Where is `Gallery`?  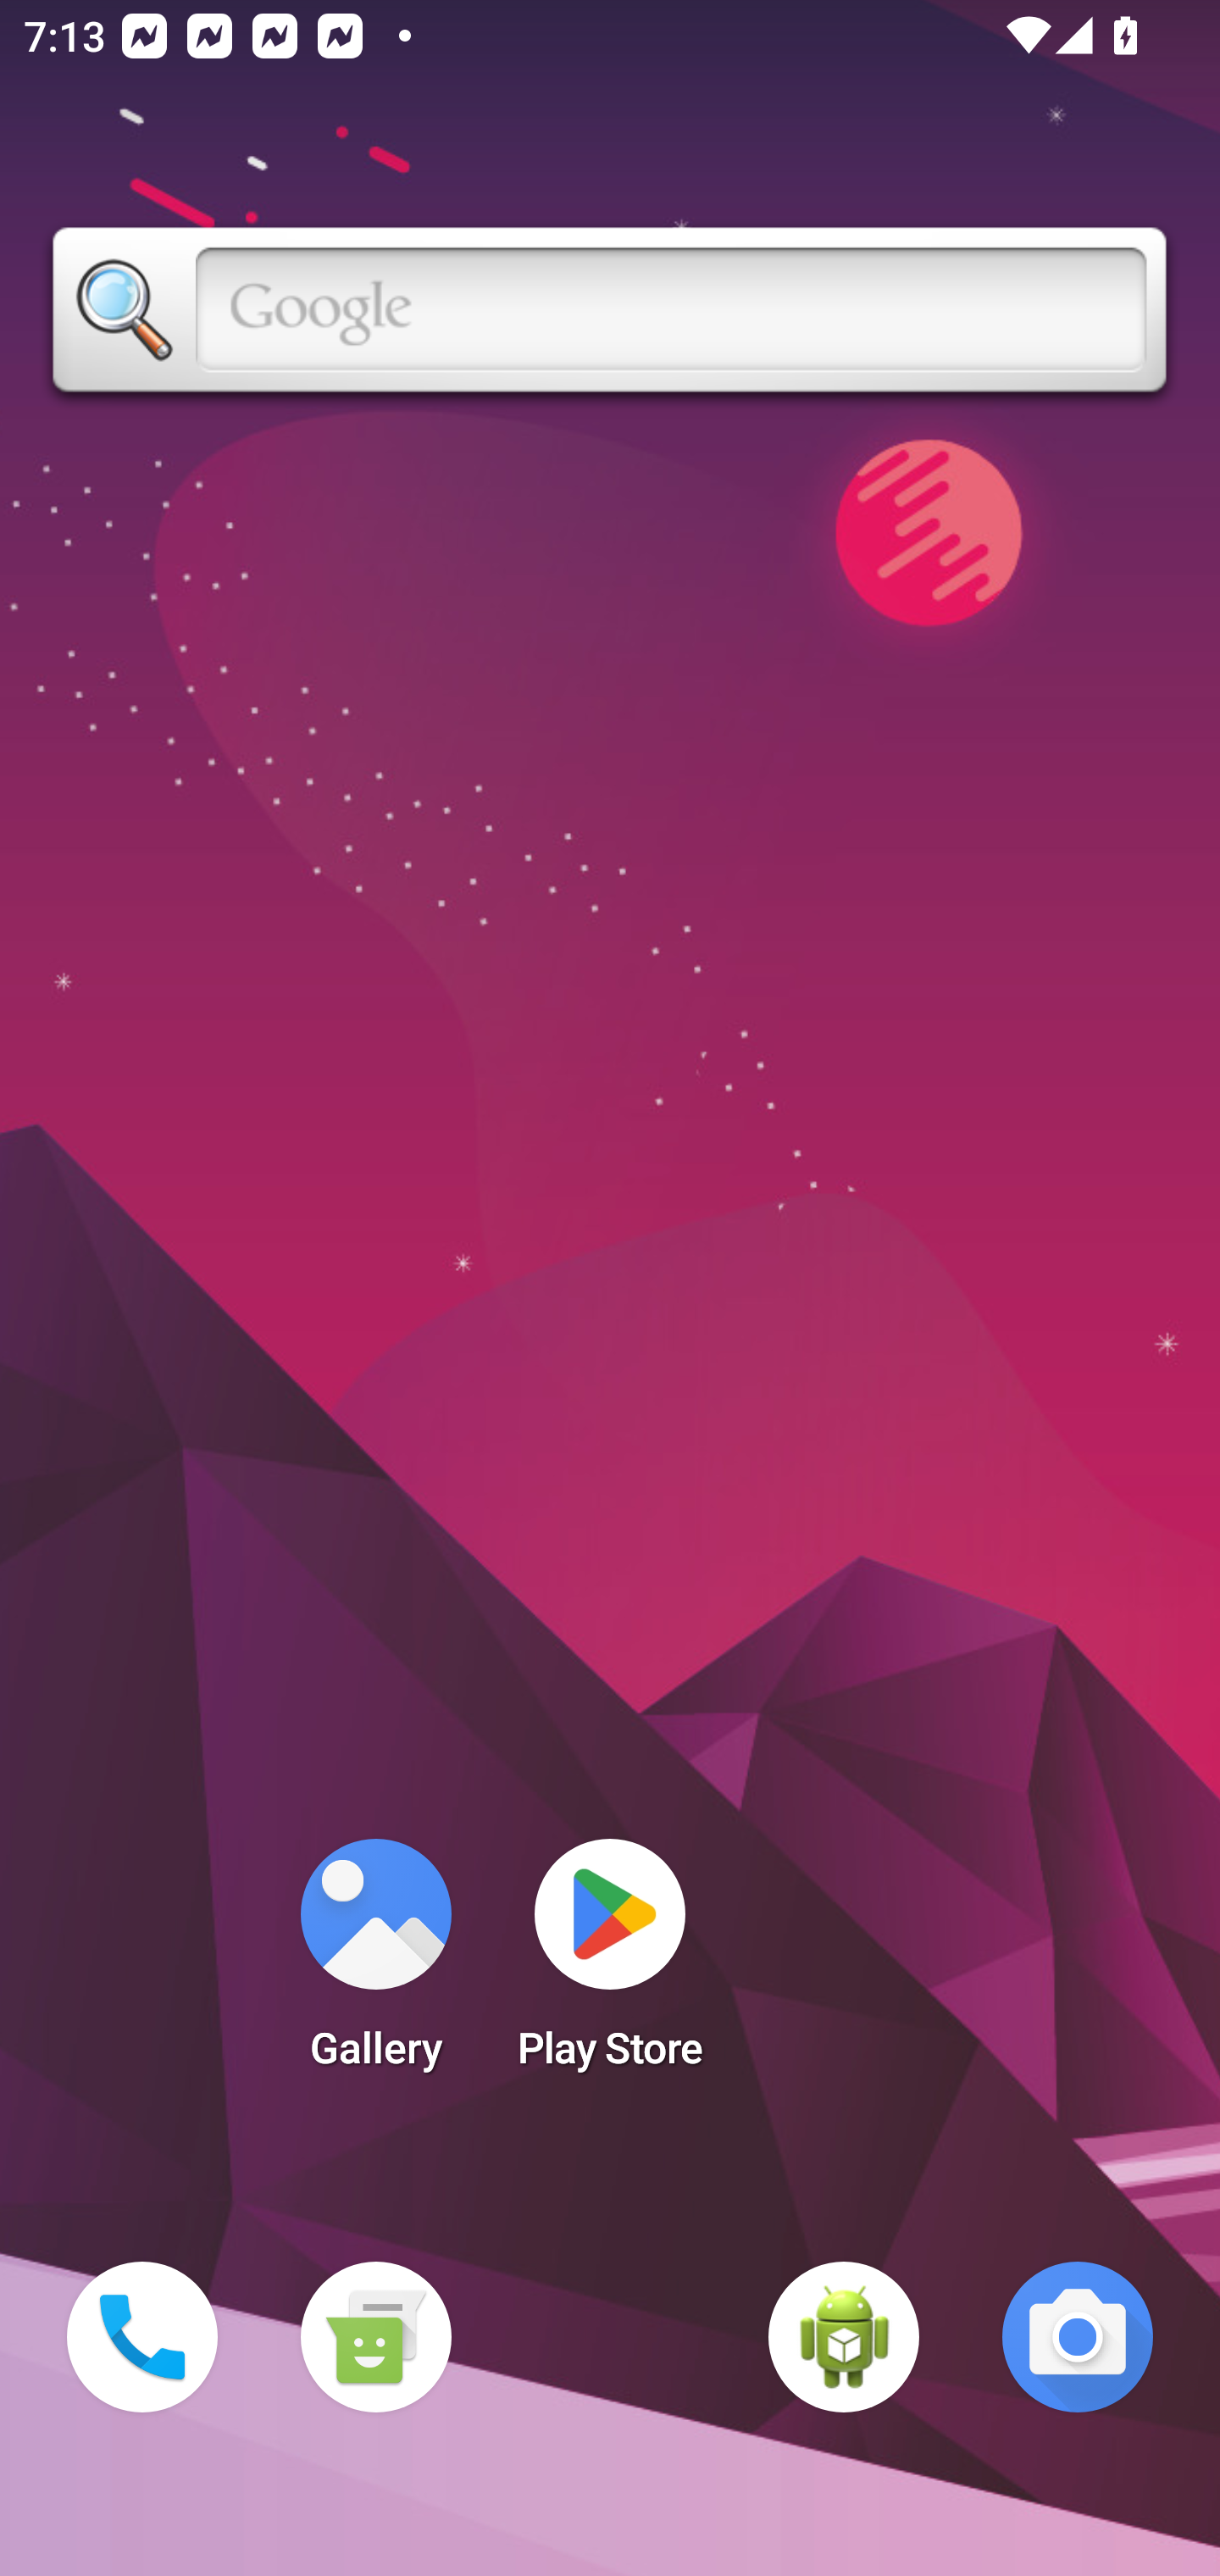 Gallery is located at coordinates (375, 1964).